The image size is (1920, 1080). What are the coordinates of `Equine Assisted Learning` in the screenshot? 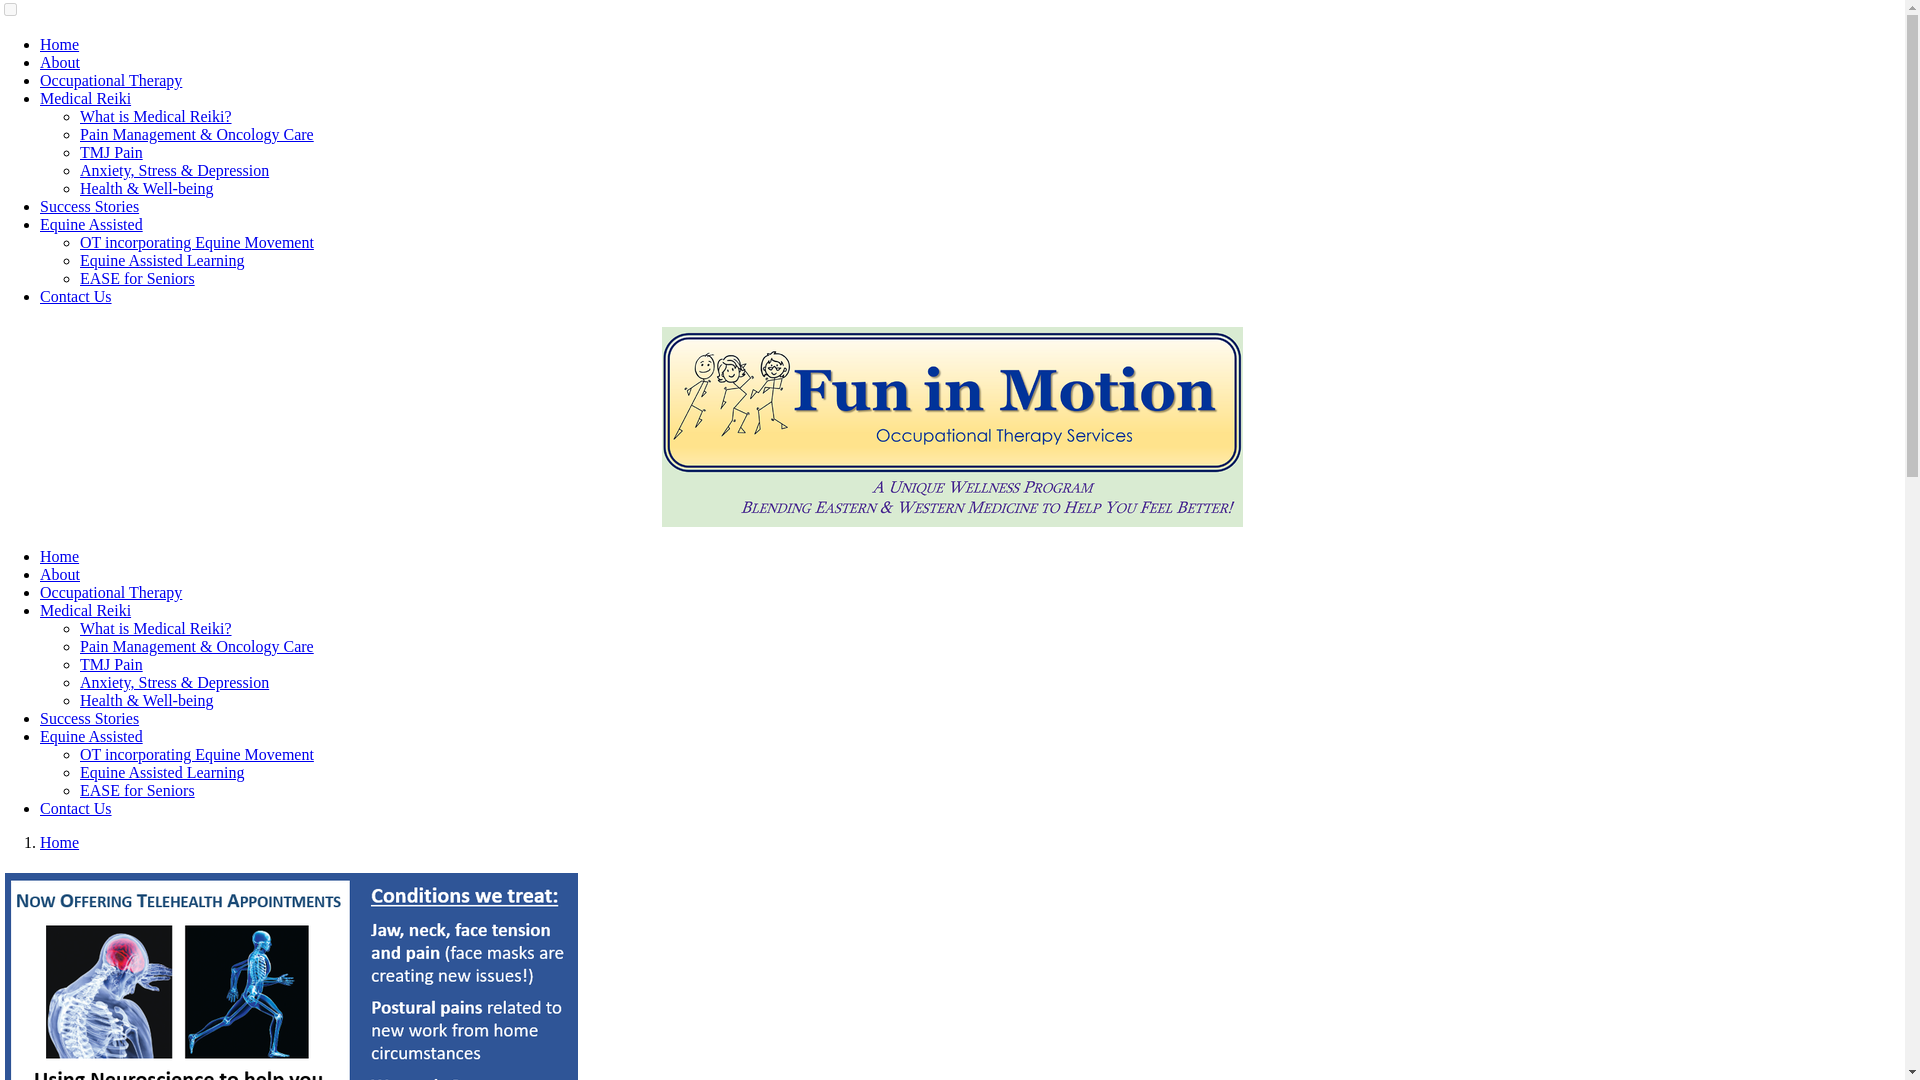 It's located at (162, 260).